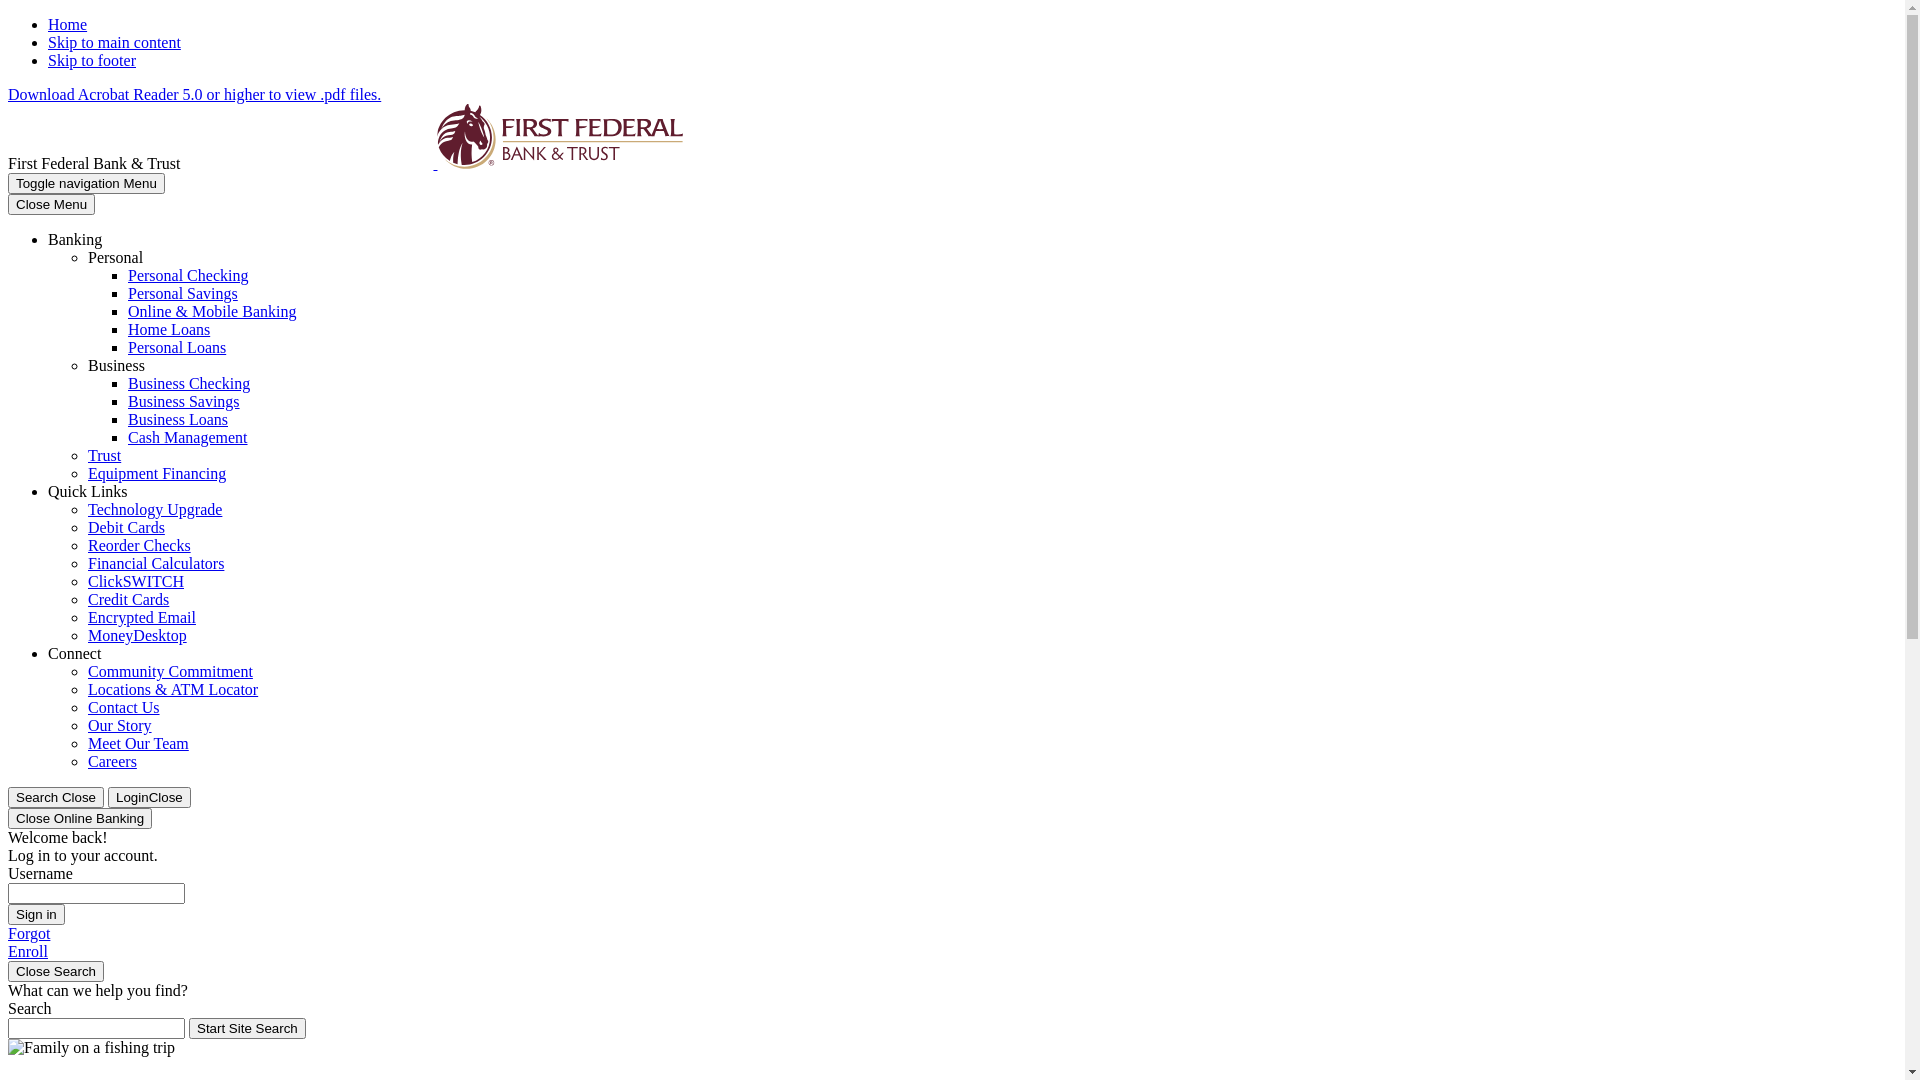  Describe the element at coordinates (212, 312) in the screenshot. I see `Online & Mobile Banking` at that location.